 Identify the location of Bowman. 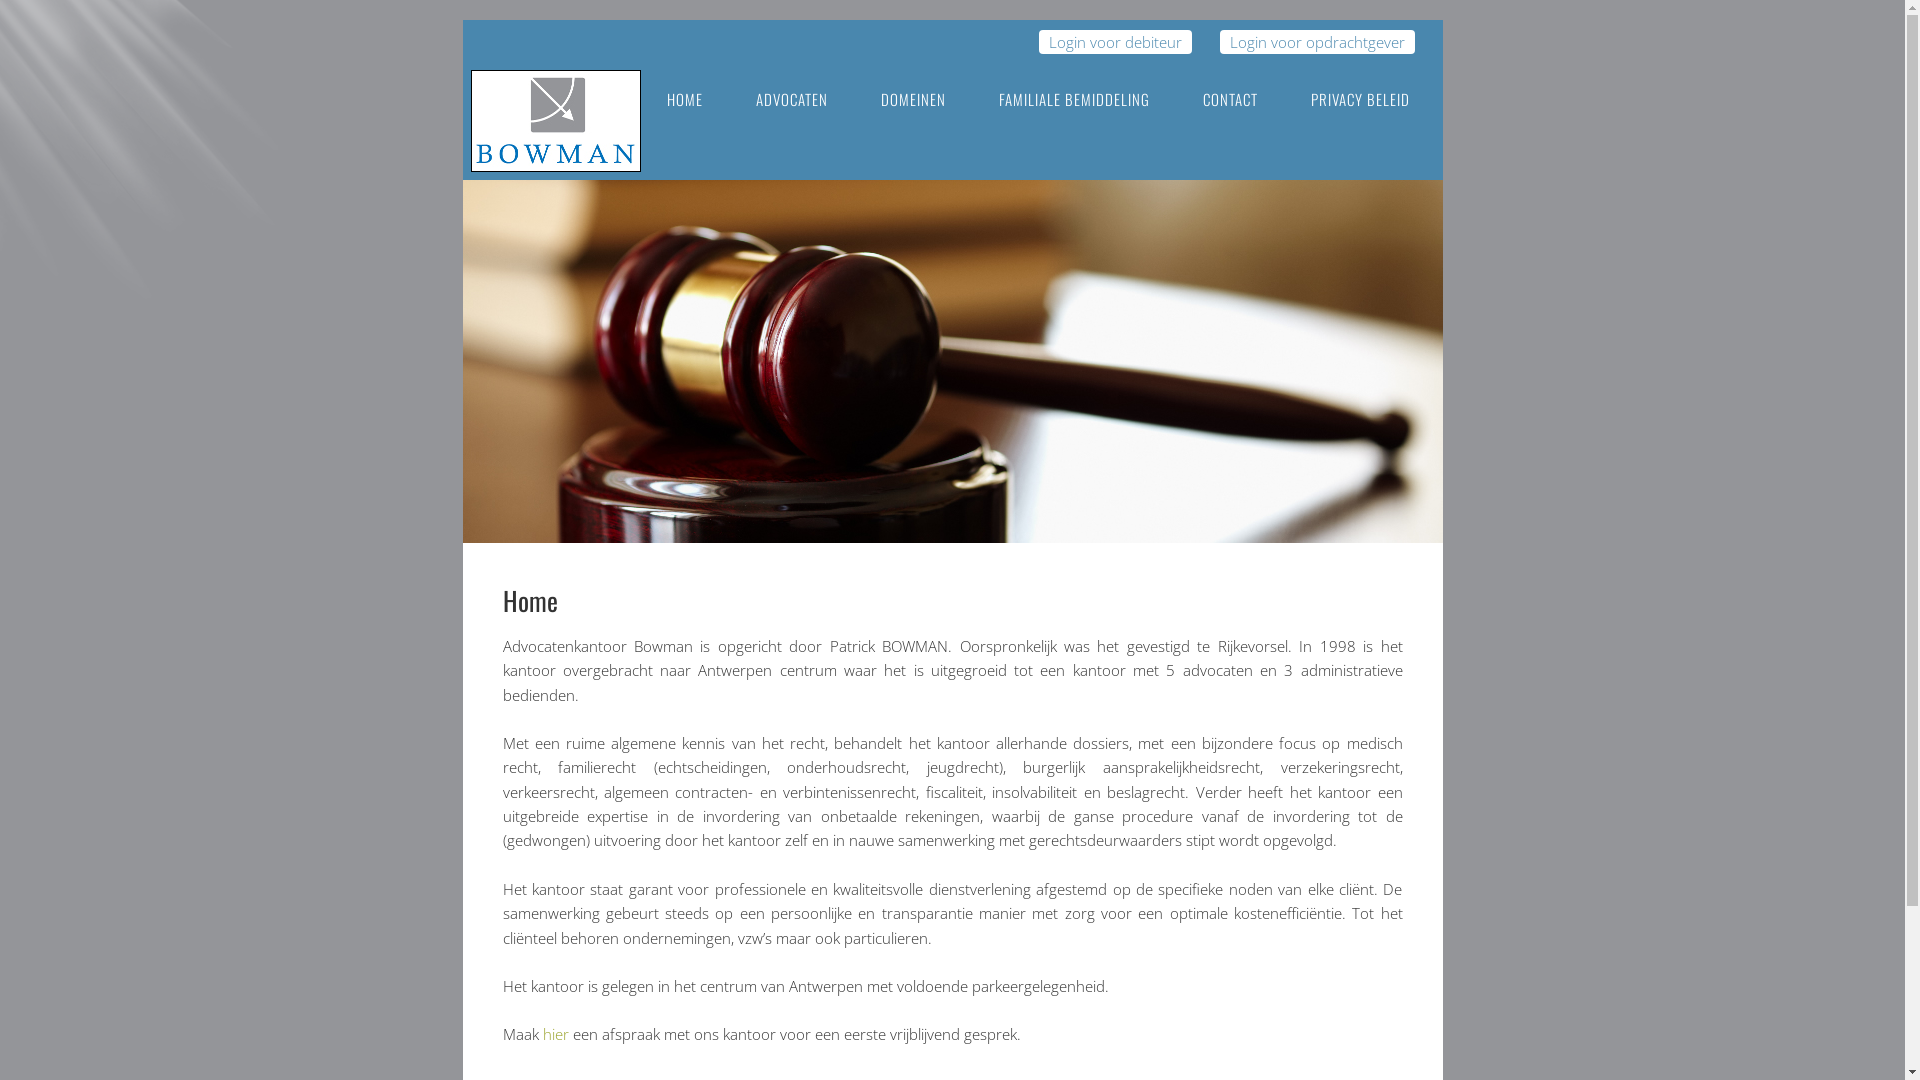
(555, 152).